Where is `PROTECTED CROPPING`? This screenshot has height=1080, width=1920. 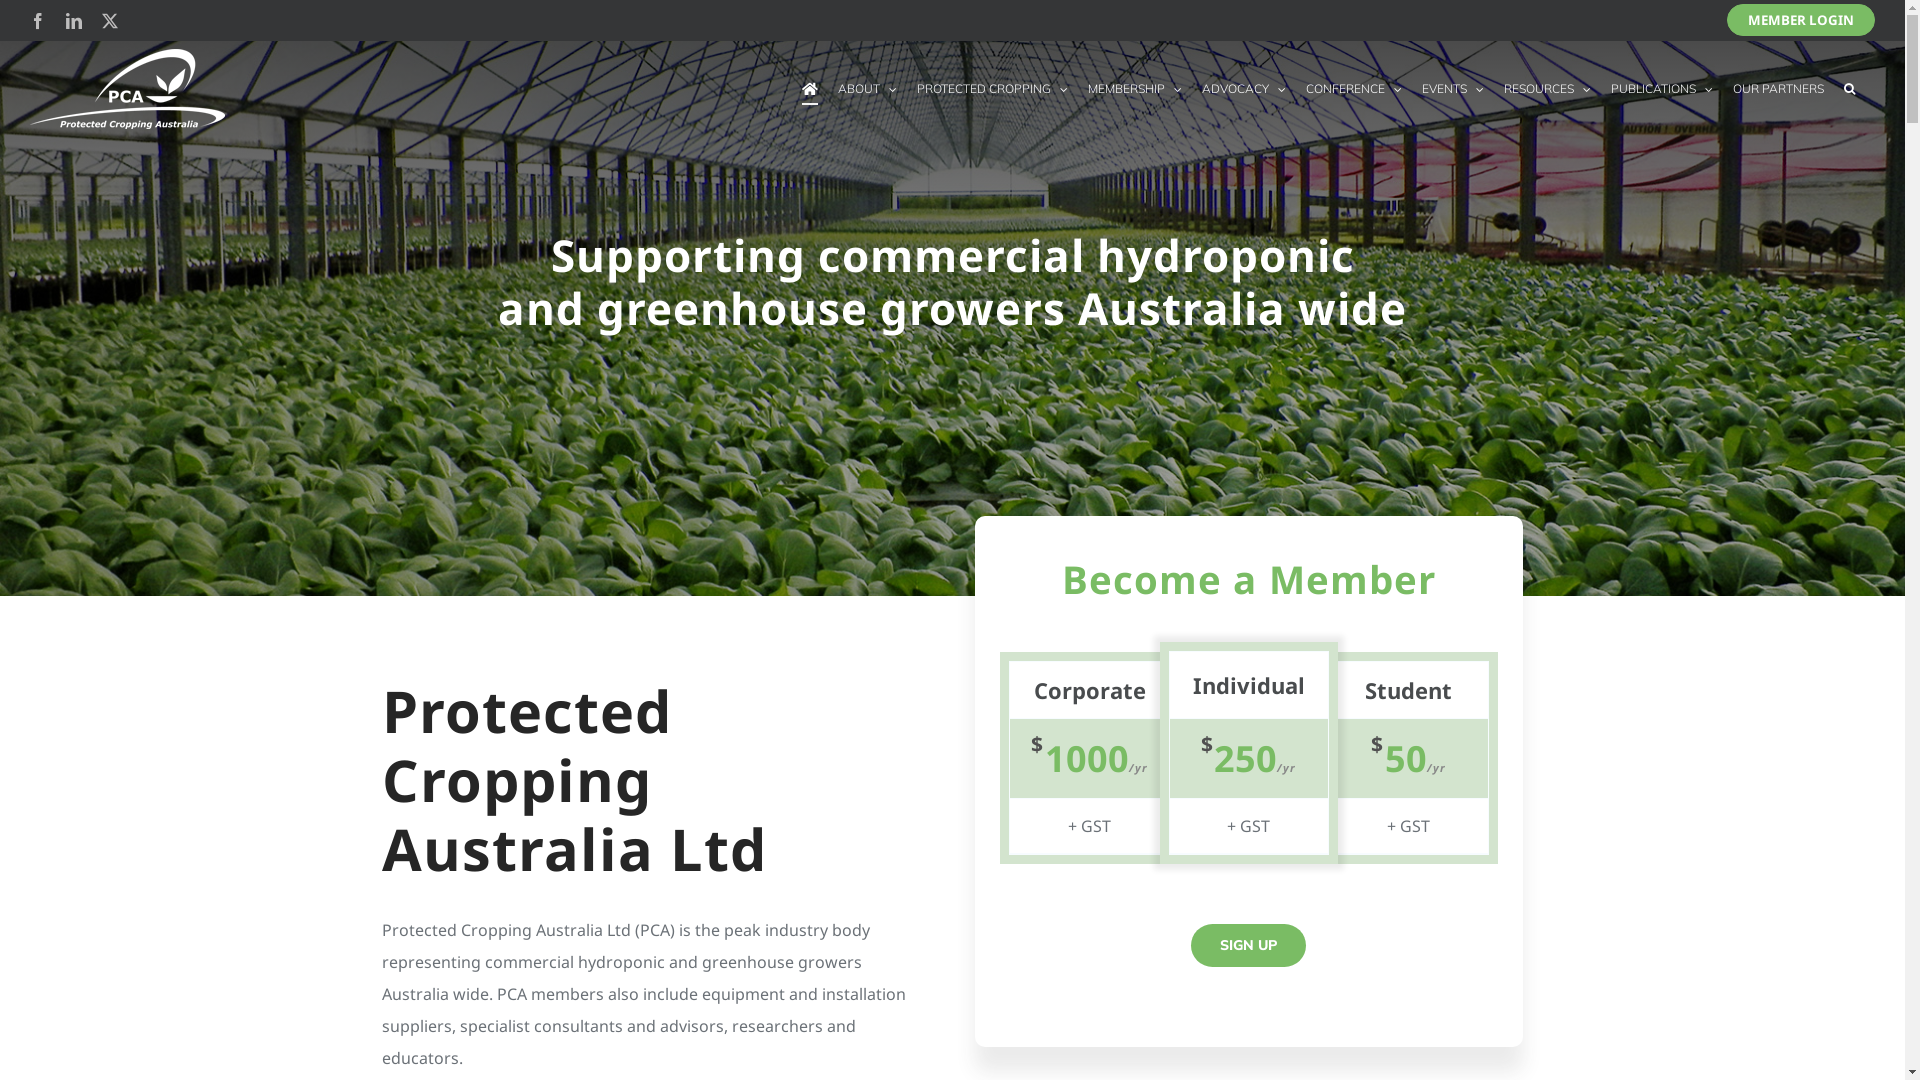
PROTECTED CROPPING is located at coordinates (992, 89).